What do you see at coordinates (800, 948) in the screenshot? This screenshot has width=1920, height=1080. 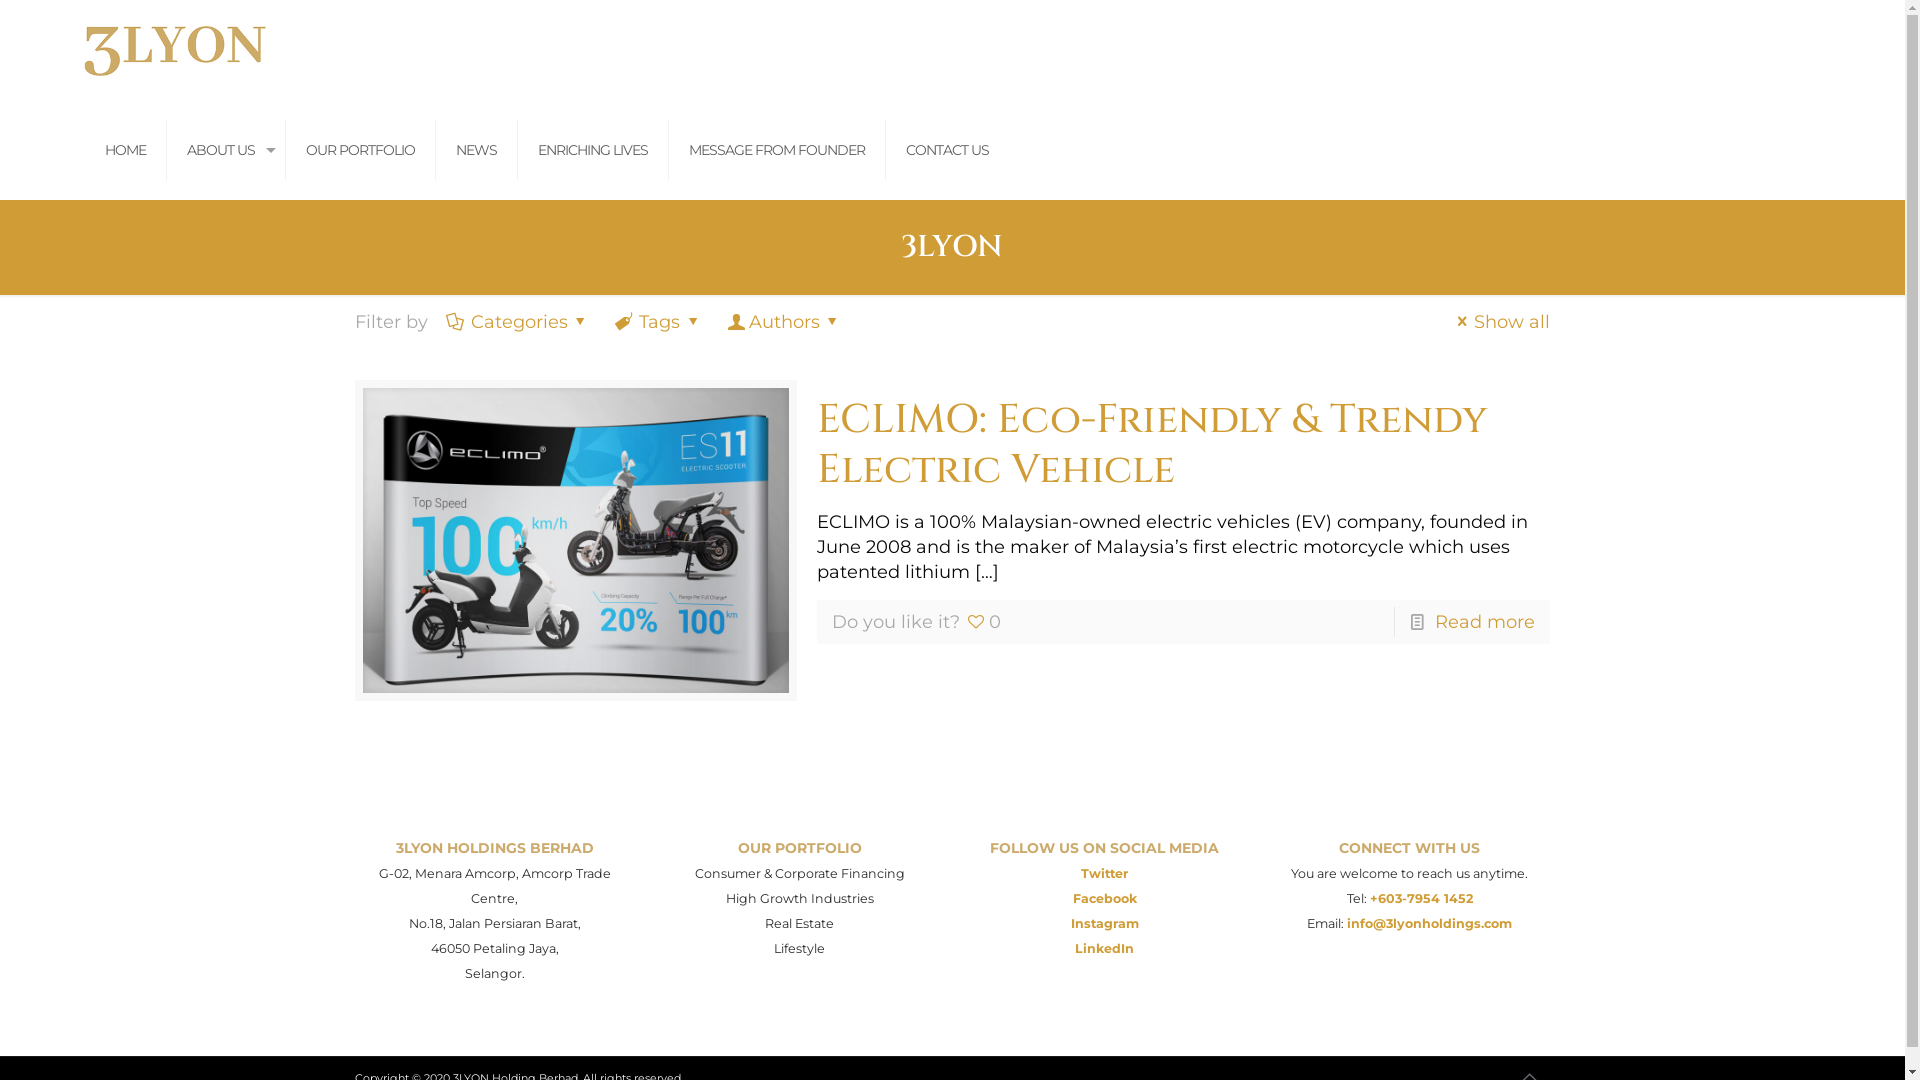 I see `Lifestyle` at bounding box center [800, 948].